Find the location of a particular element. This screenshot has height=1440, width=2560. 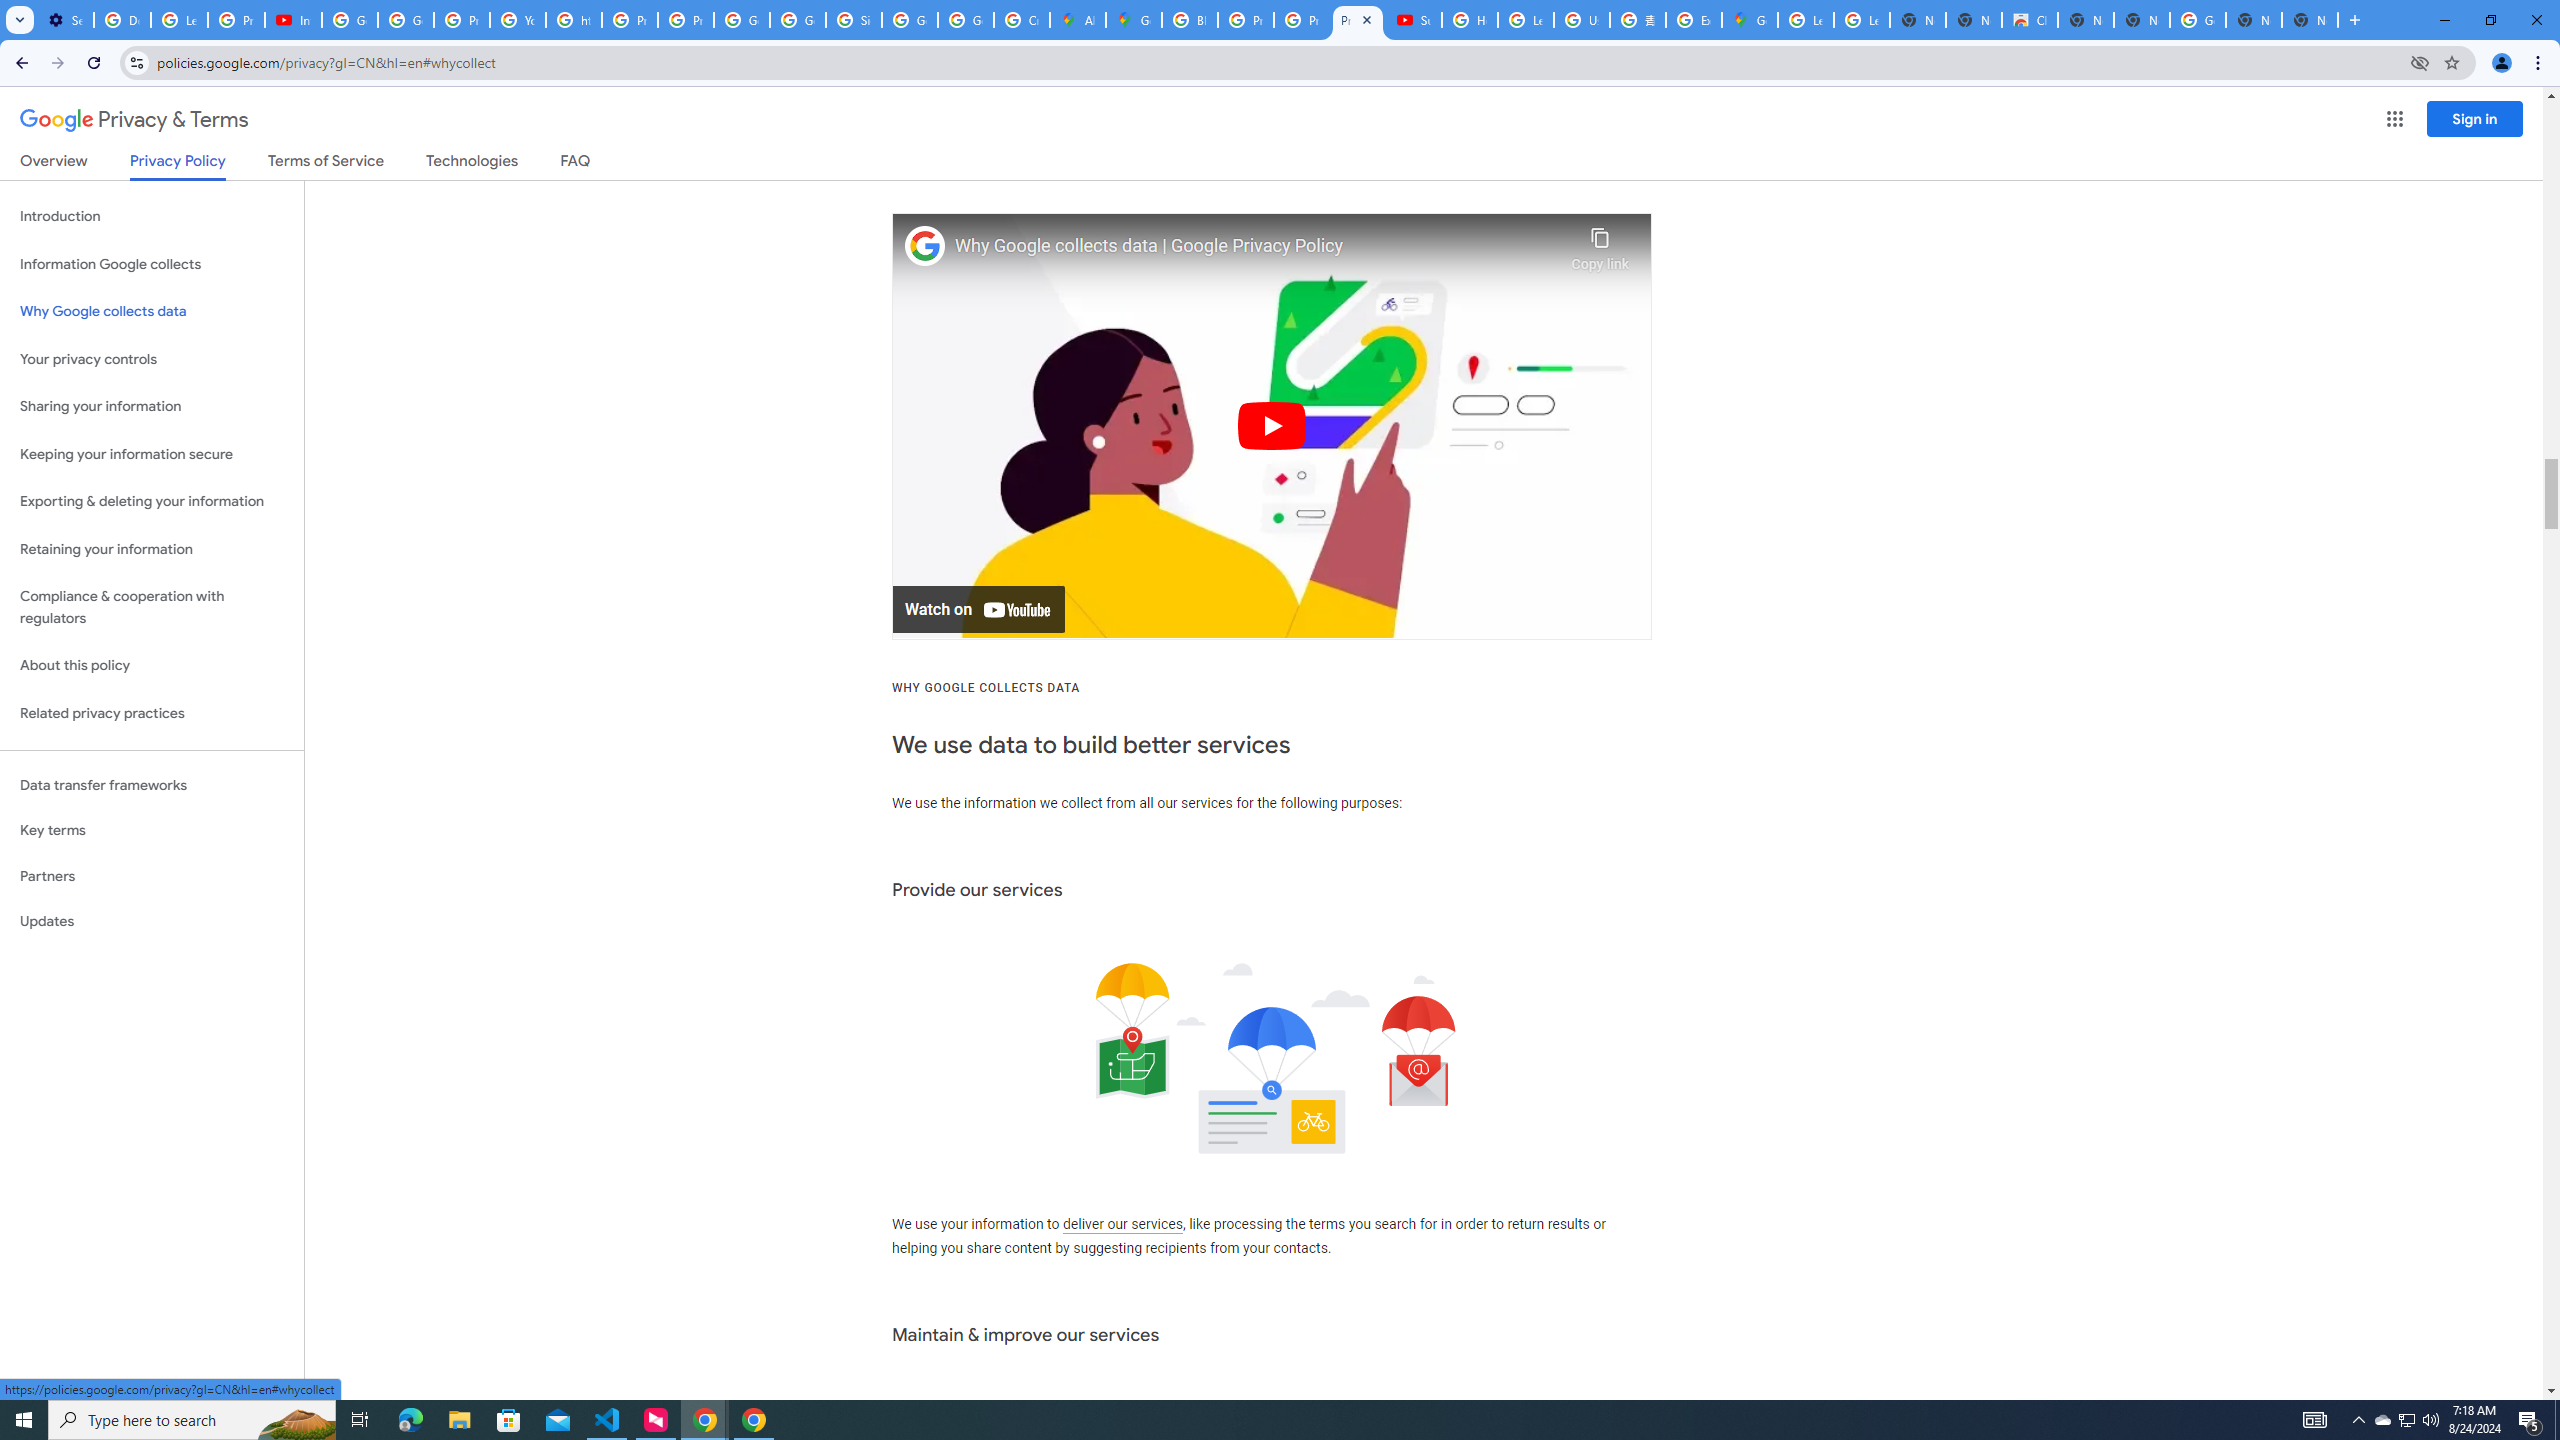

Information Google collects is located at coordinates (152, 264).